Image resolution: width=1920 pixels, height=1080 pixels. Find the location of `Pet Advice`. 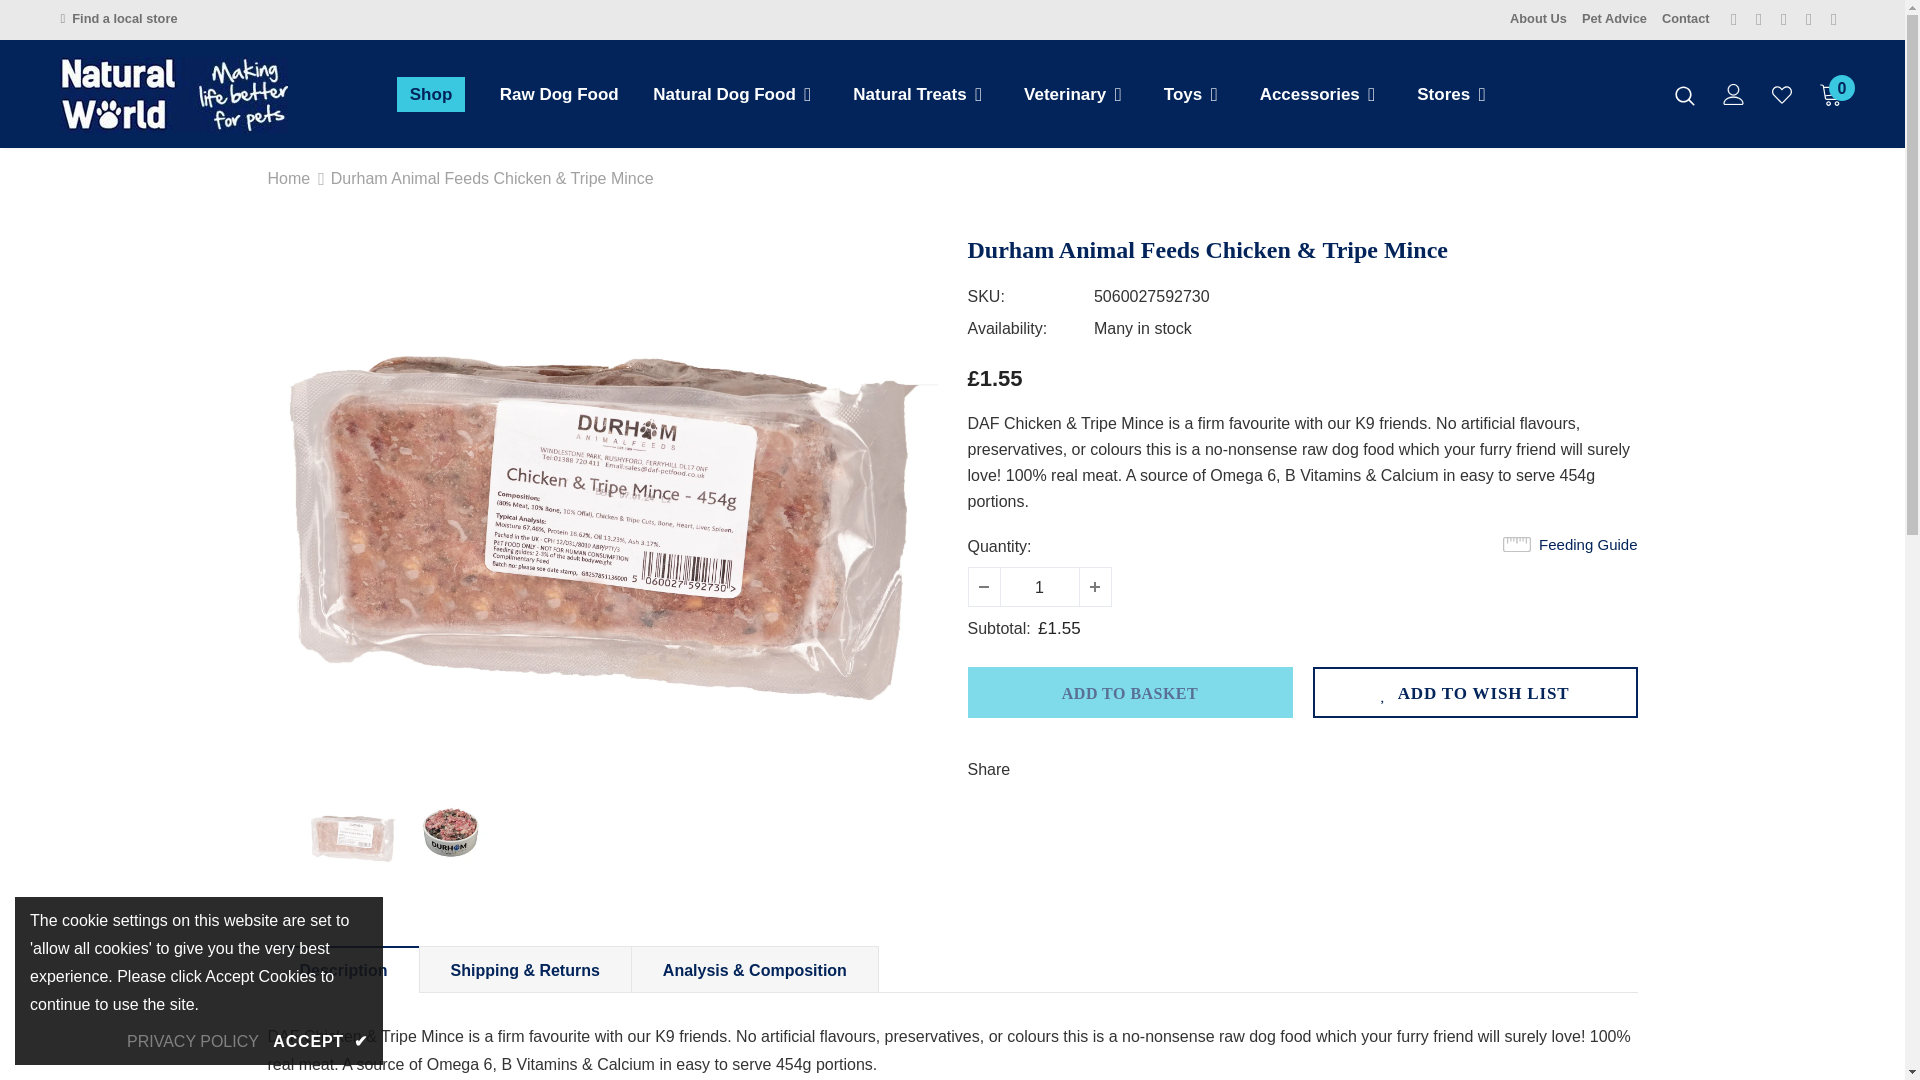

Pet Advice is located at coordinates (1614, 18).